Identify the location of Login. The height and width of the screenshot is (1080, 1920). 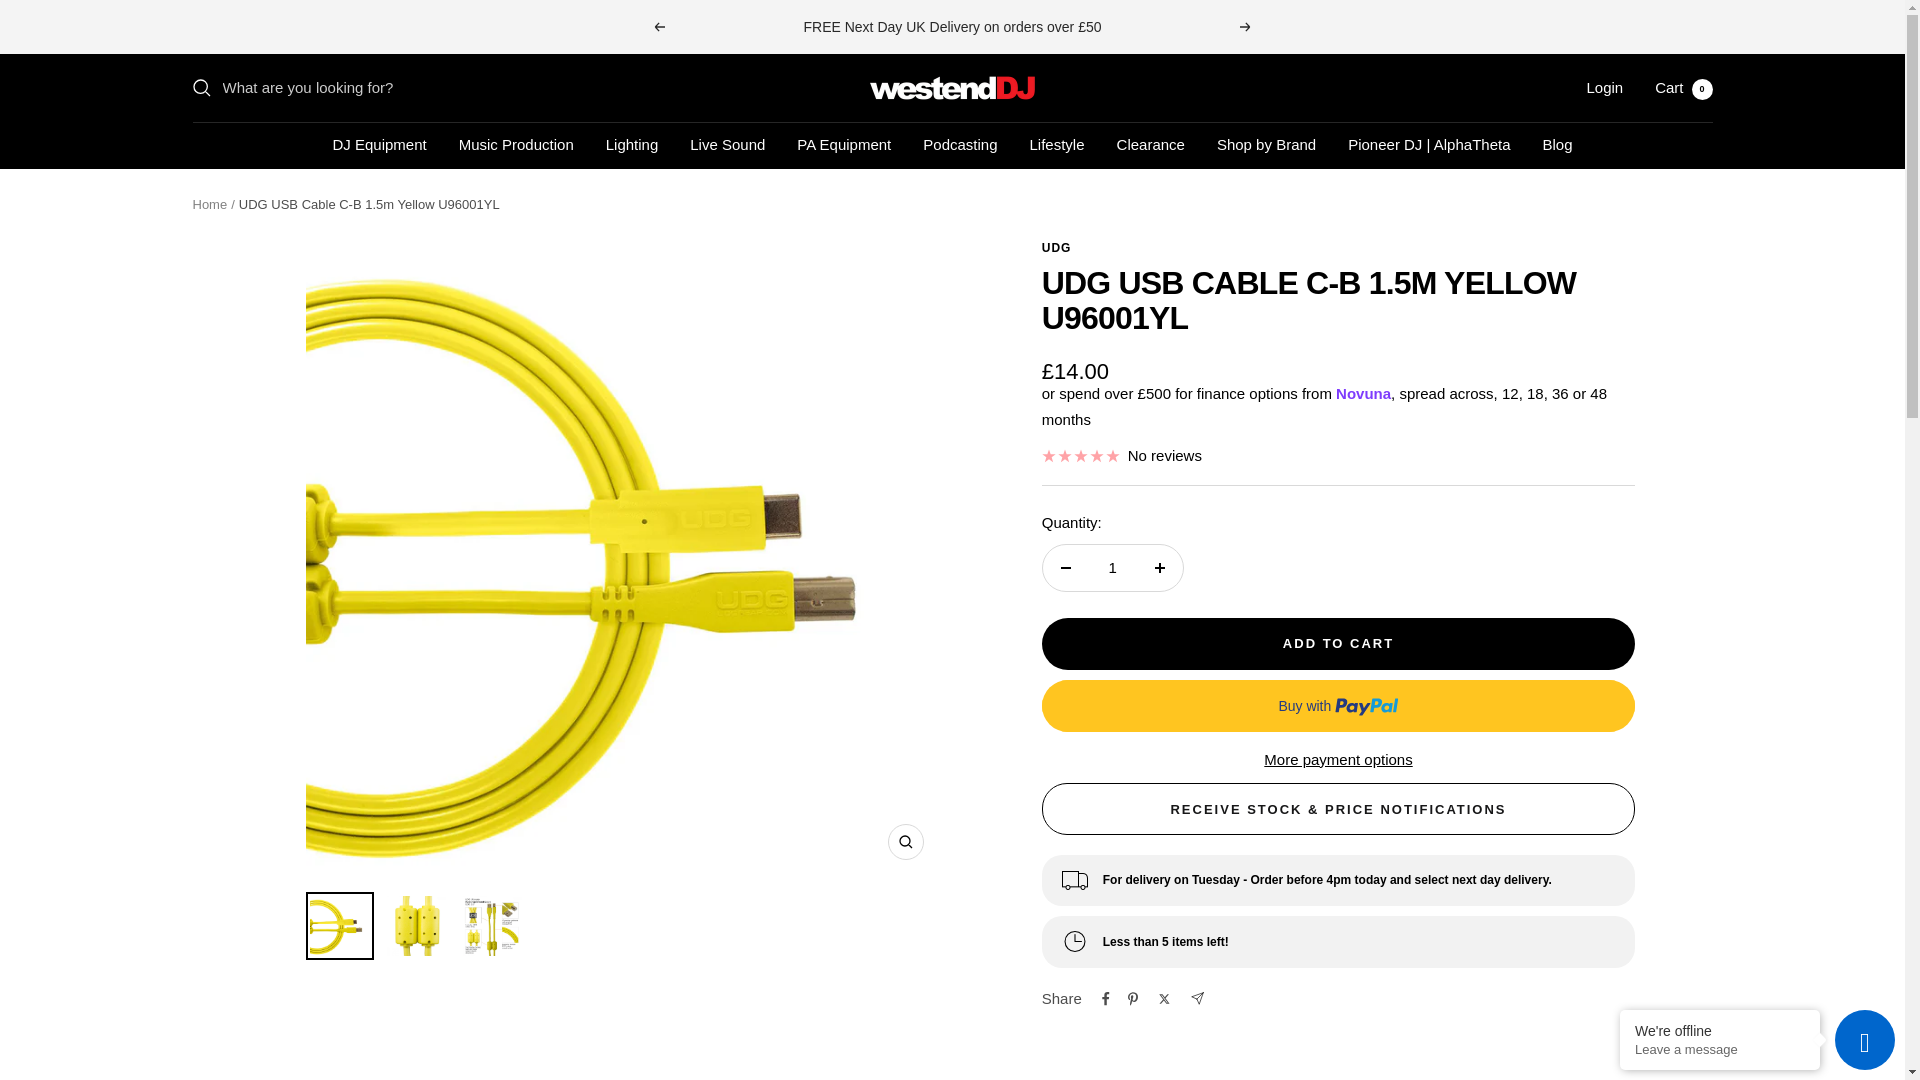
(1150, 144).